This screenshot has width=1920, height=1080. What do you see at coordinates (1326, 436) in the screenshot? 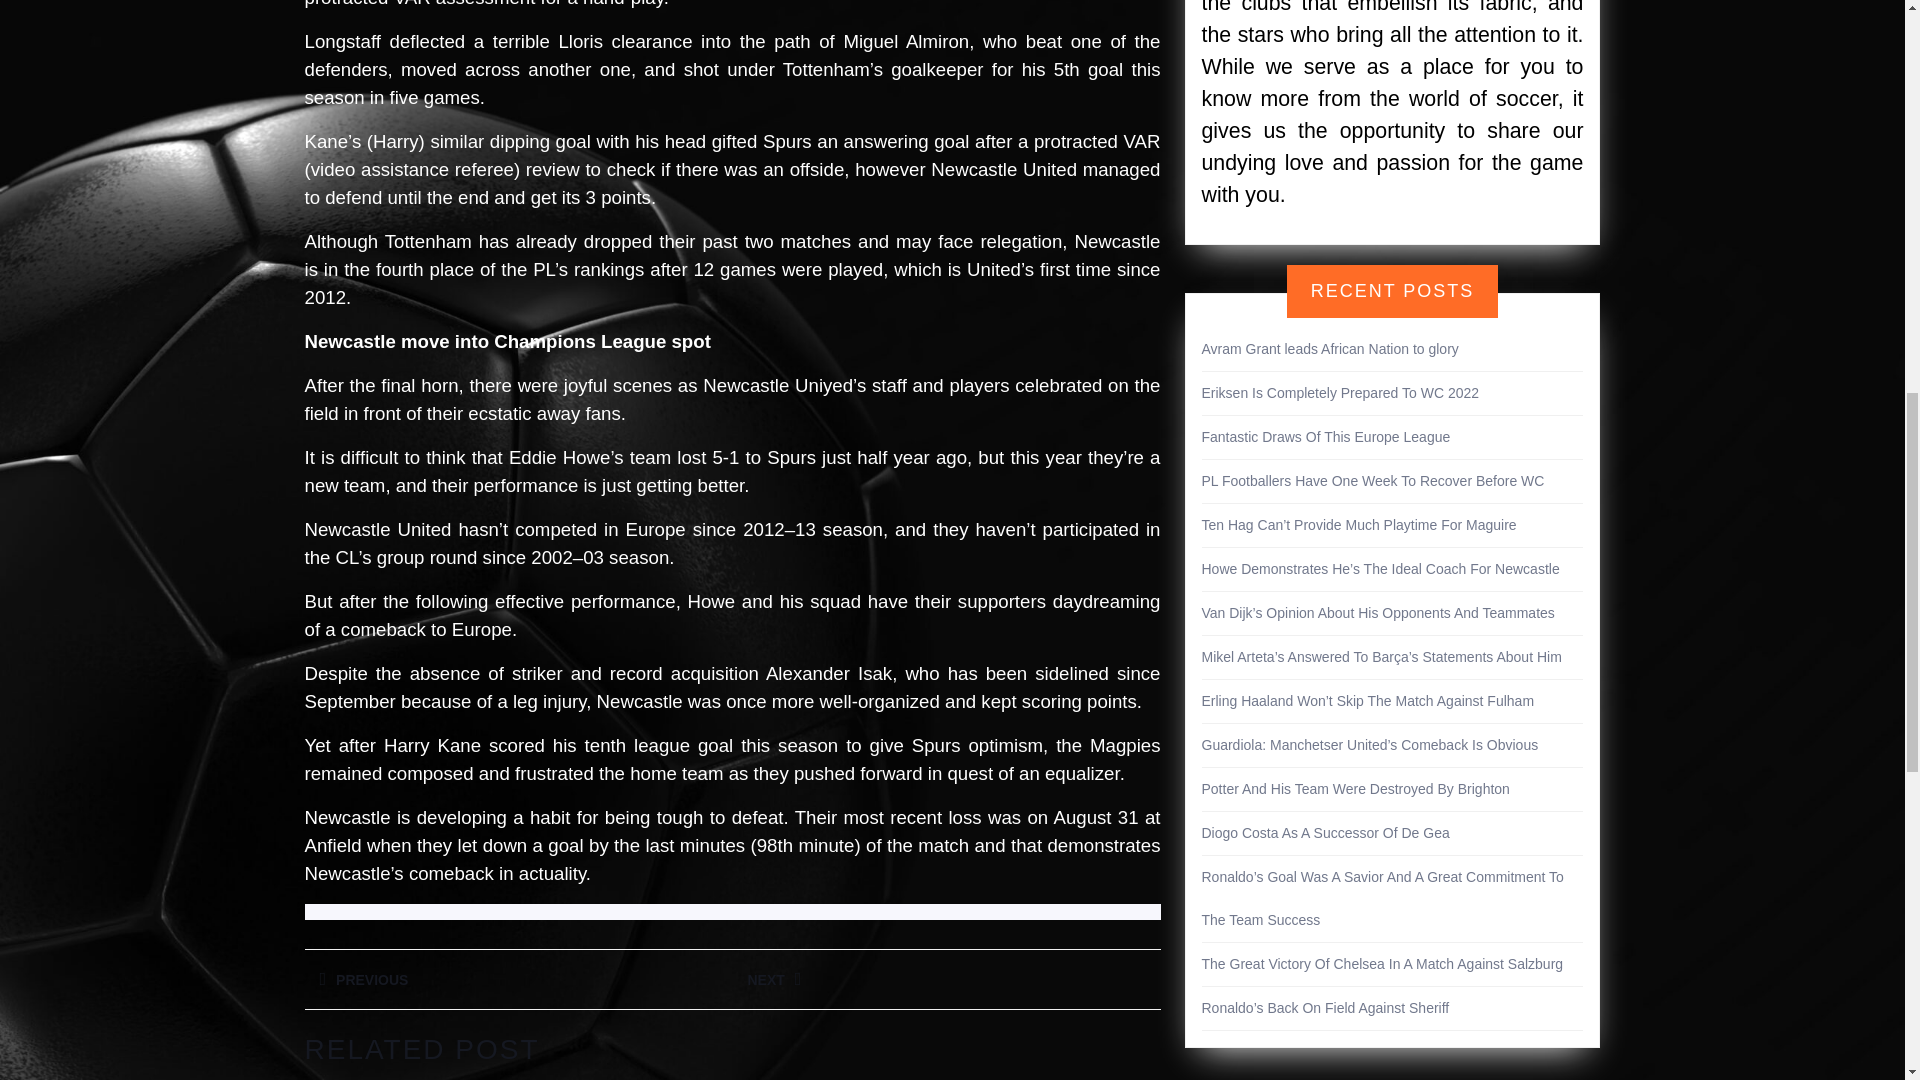
I see `Fantastic Draws Of This Europe League` at bounding box center [1326, 436].